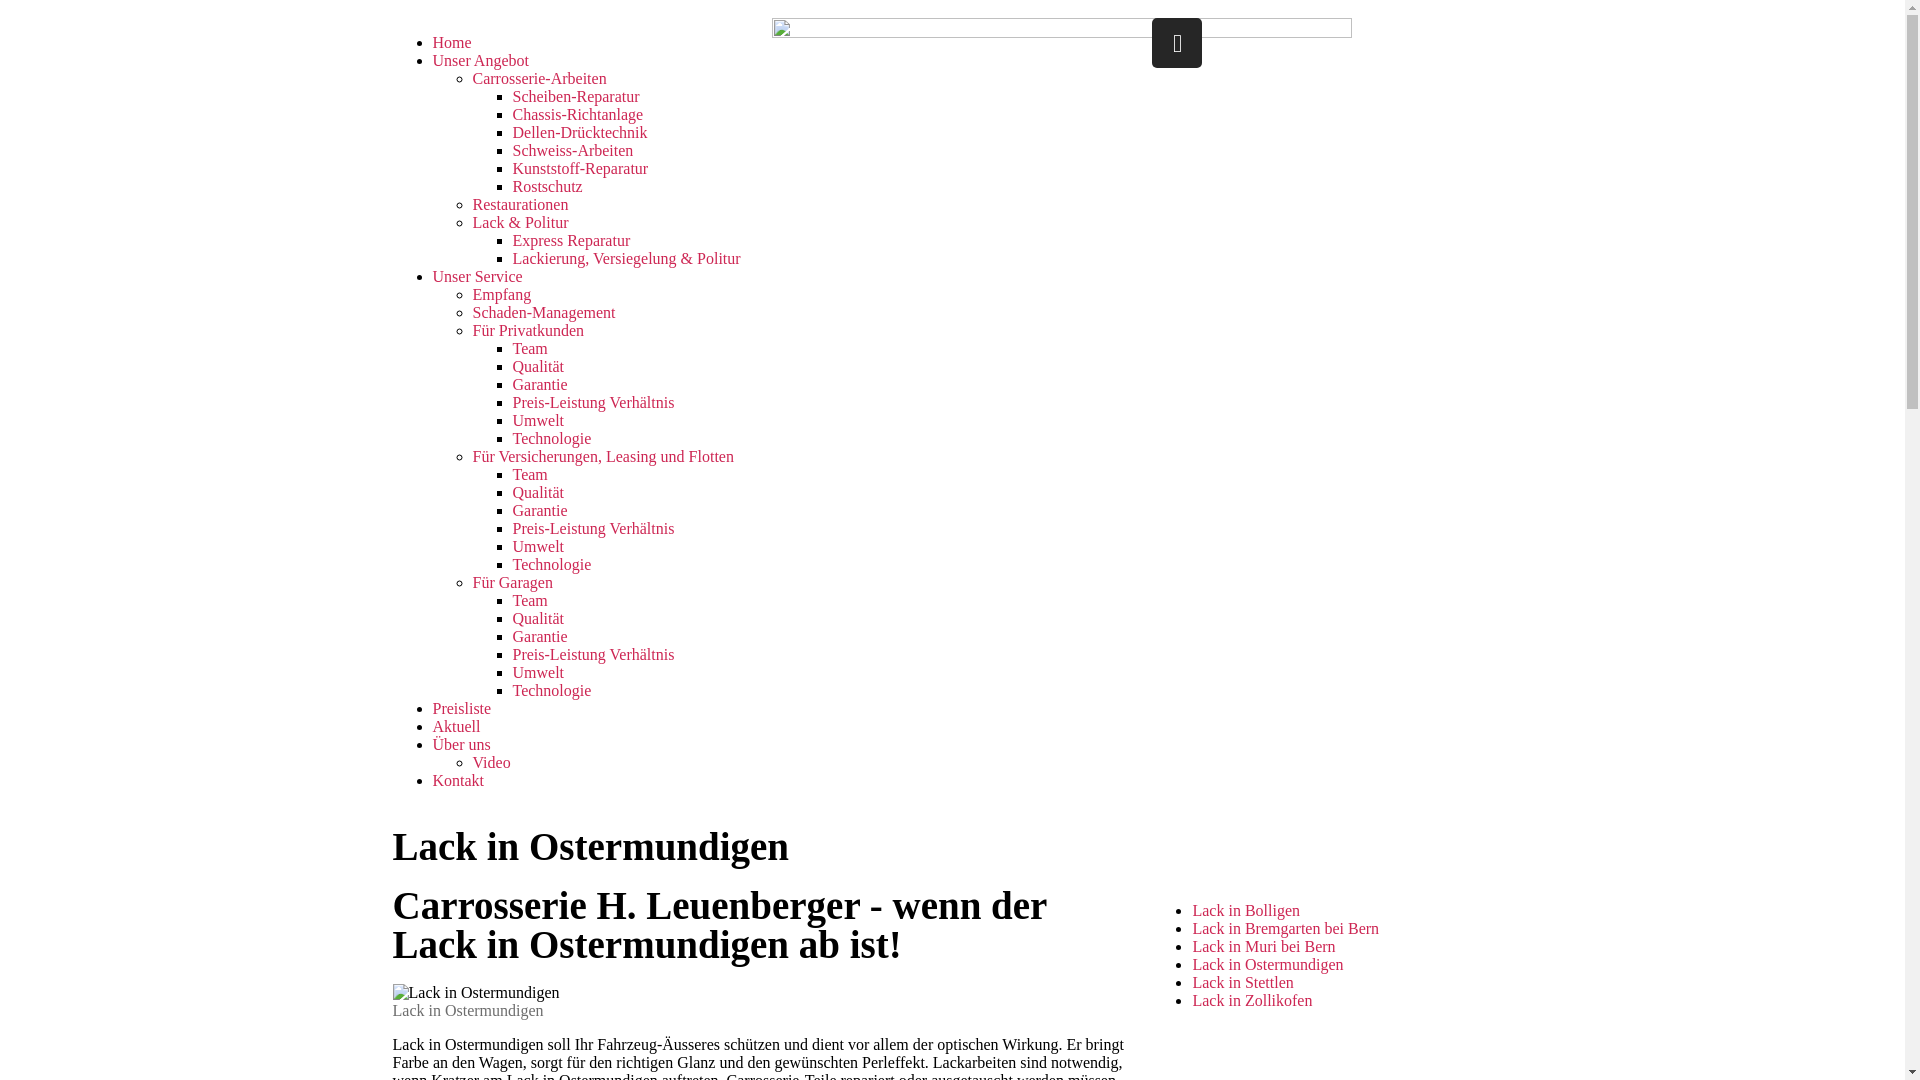 The width and height of the screenshot is (1920, 1080). What do you see at coordinates (477, 276) in the screenshot?
I see `Unser Service` at bounding box center [477, 276].